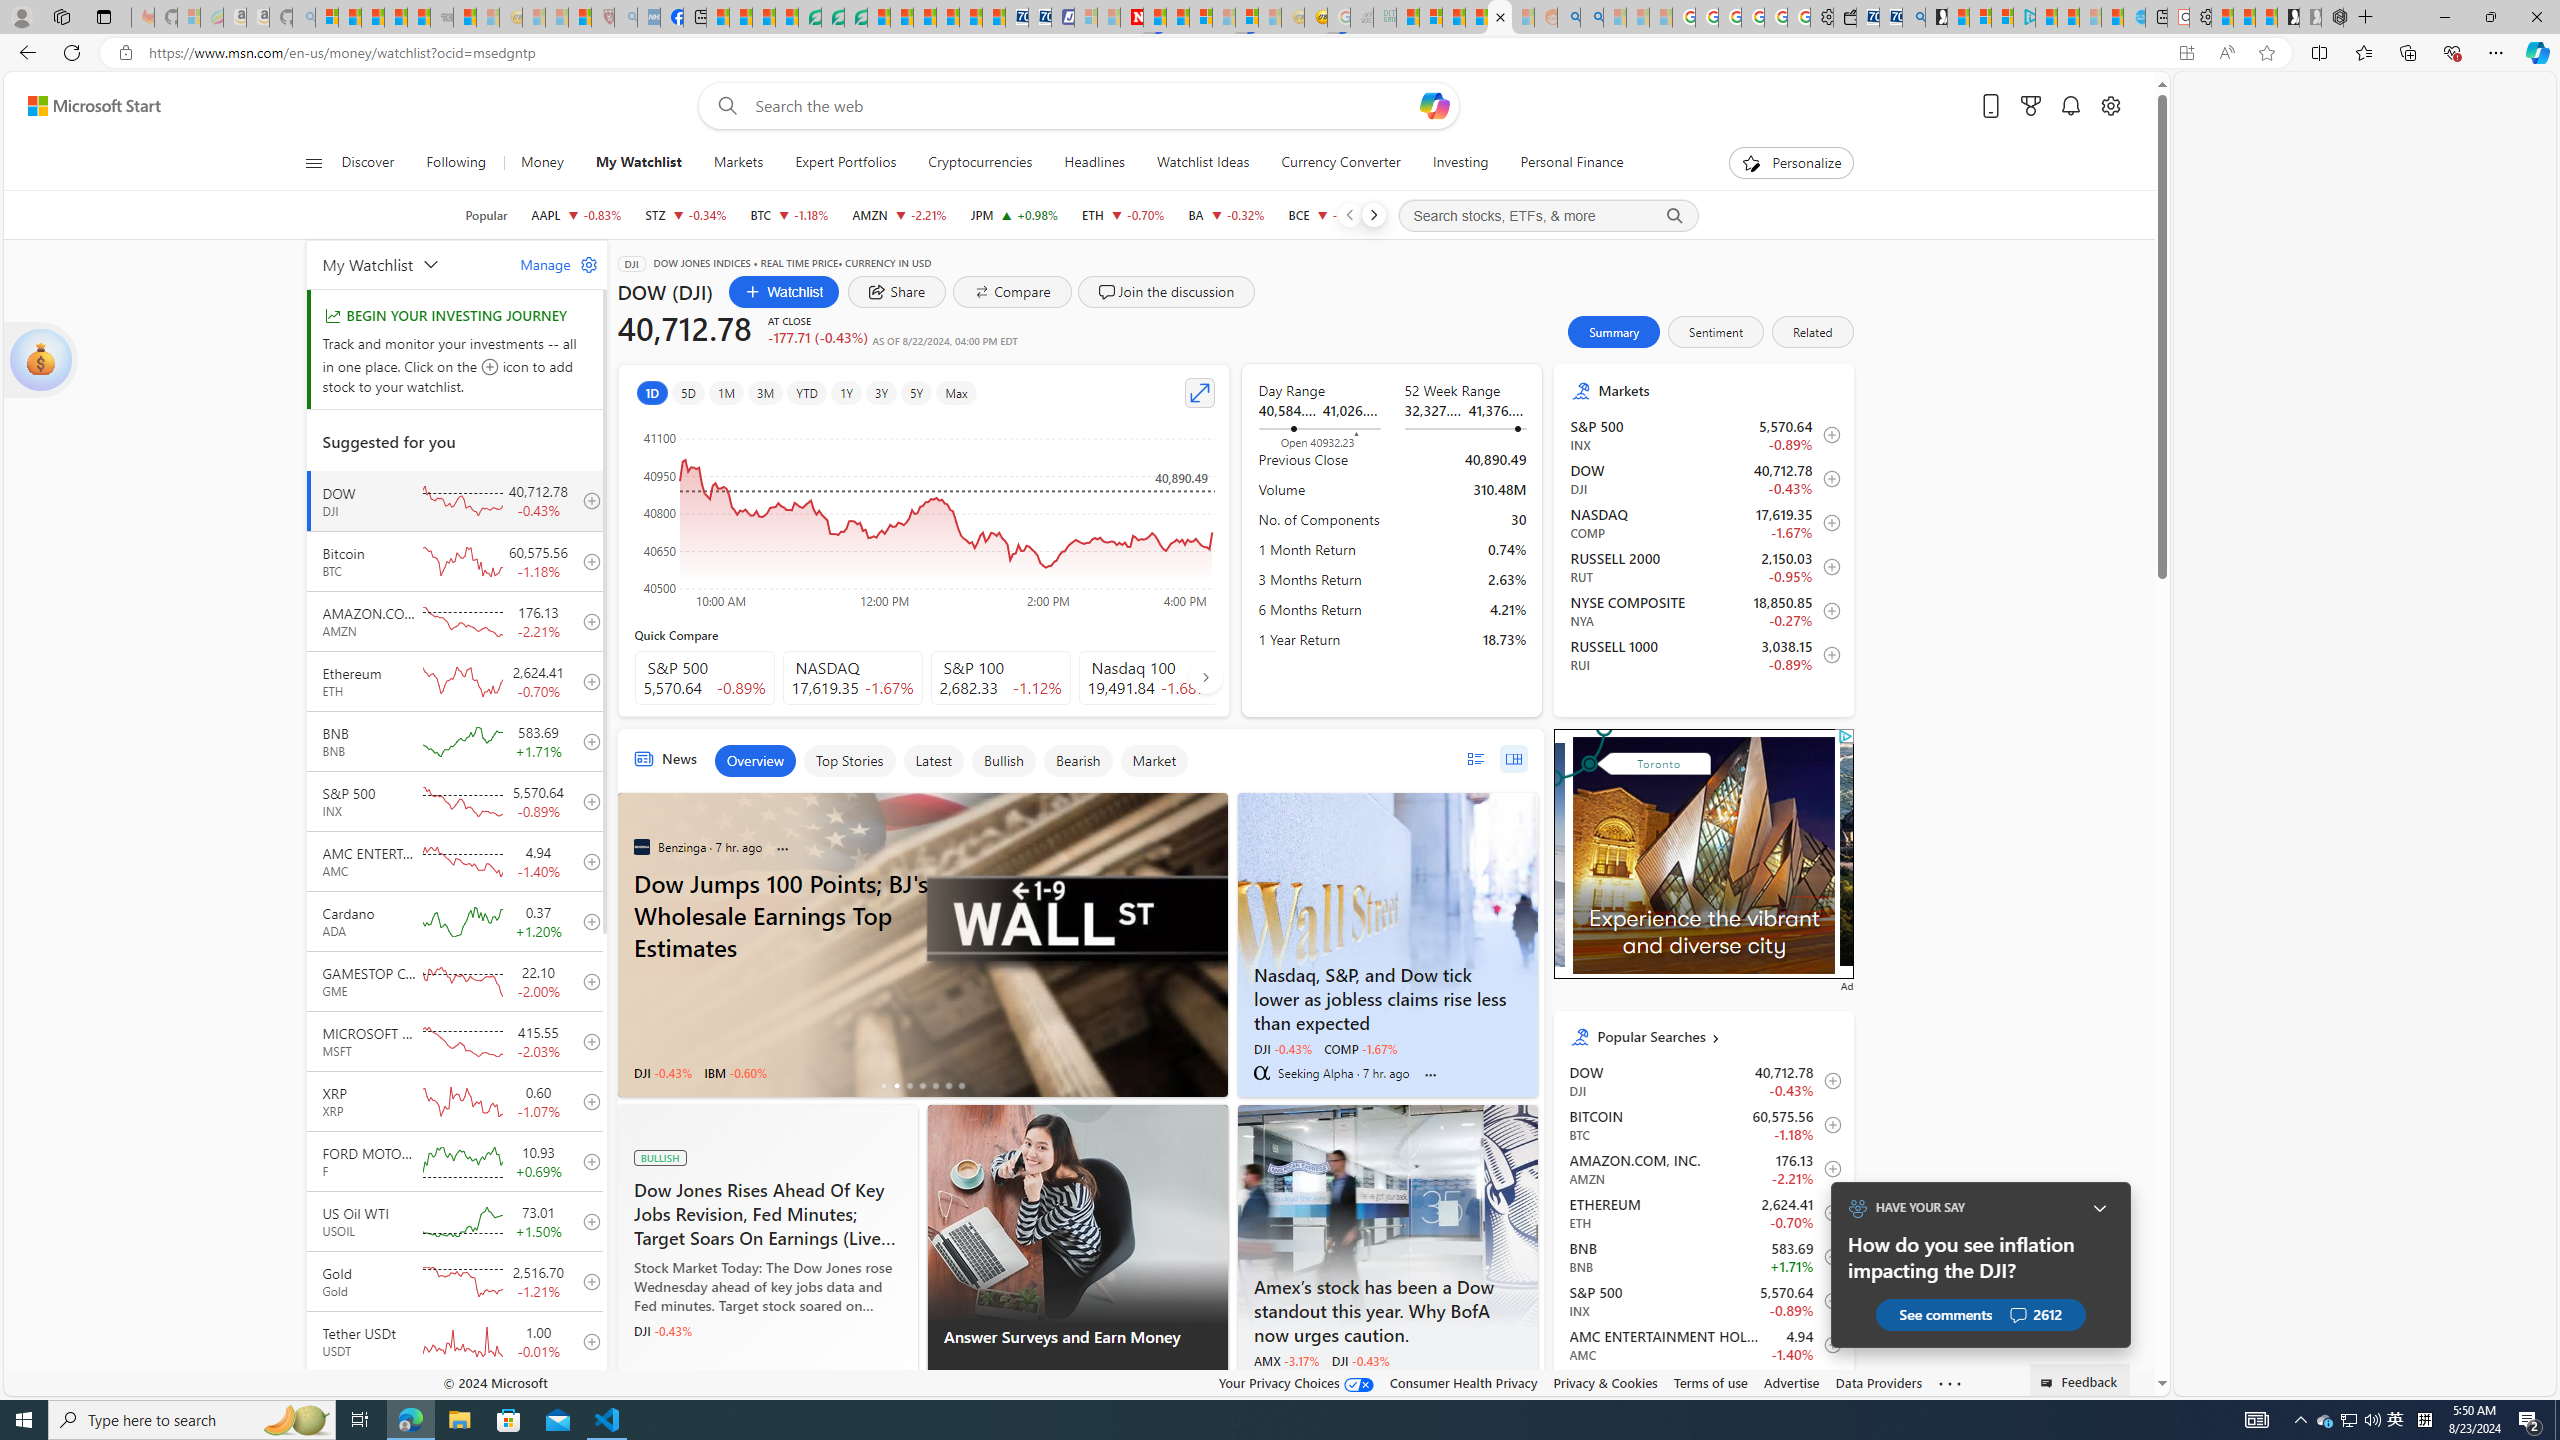 This screenshot has width=2560, height=1440. I want to click on My Watchlist, so click(638, 163).